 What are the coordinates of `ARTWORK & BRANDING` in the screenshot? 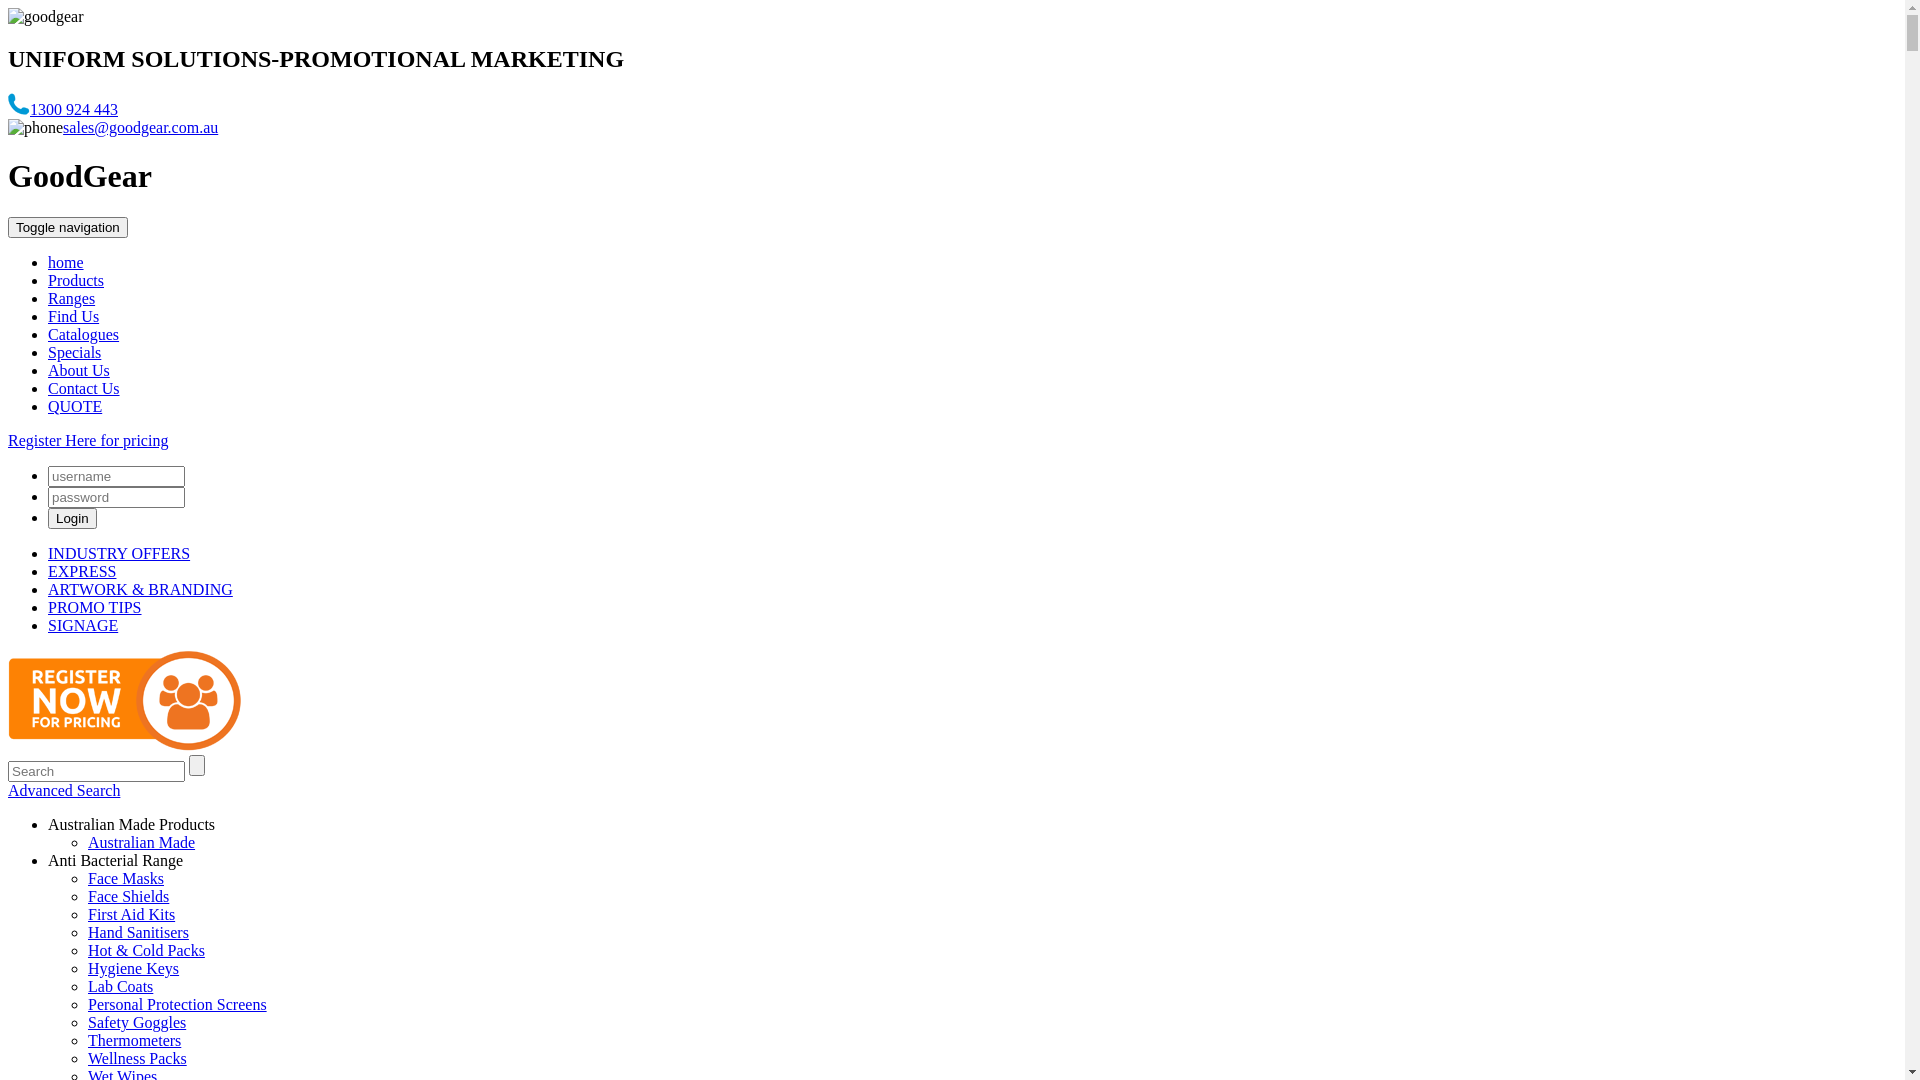 It's located at (140, 590).